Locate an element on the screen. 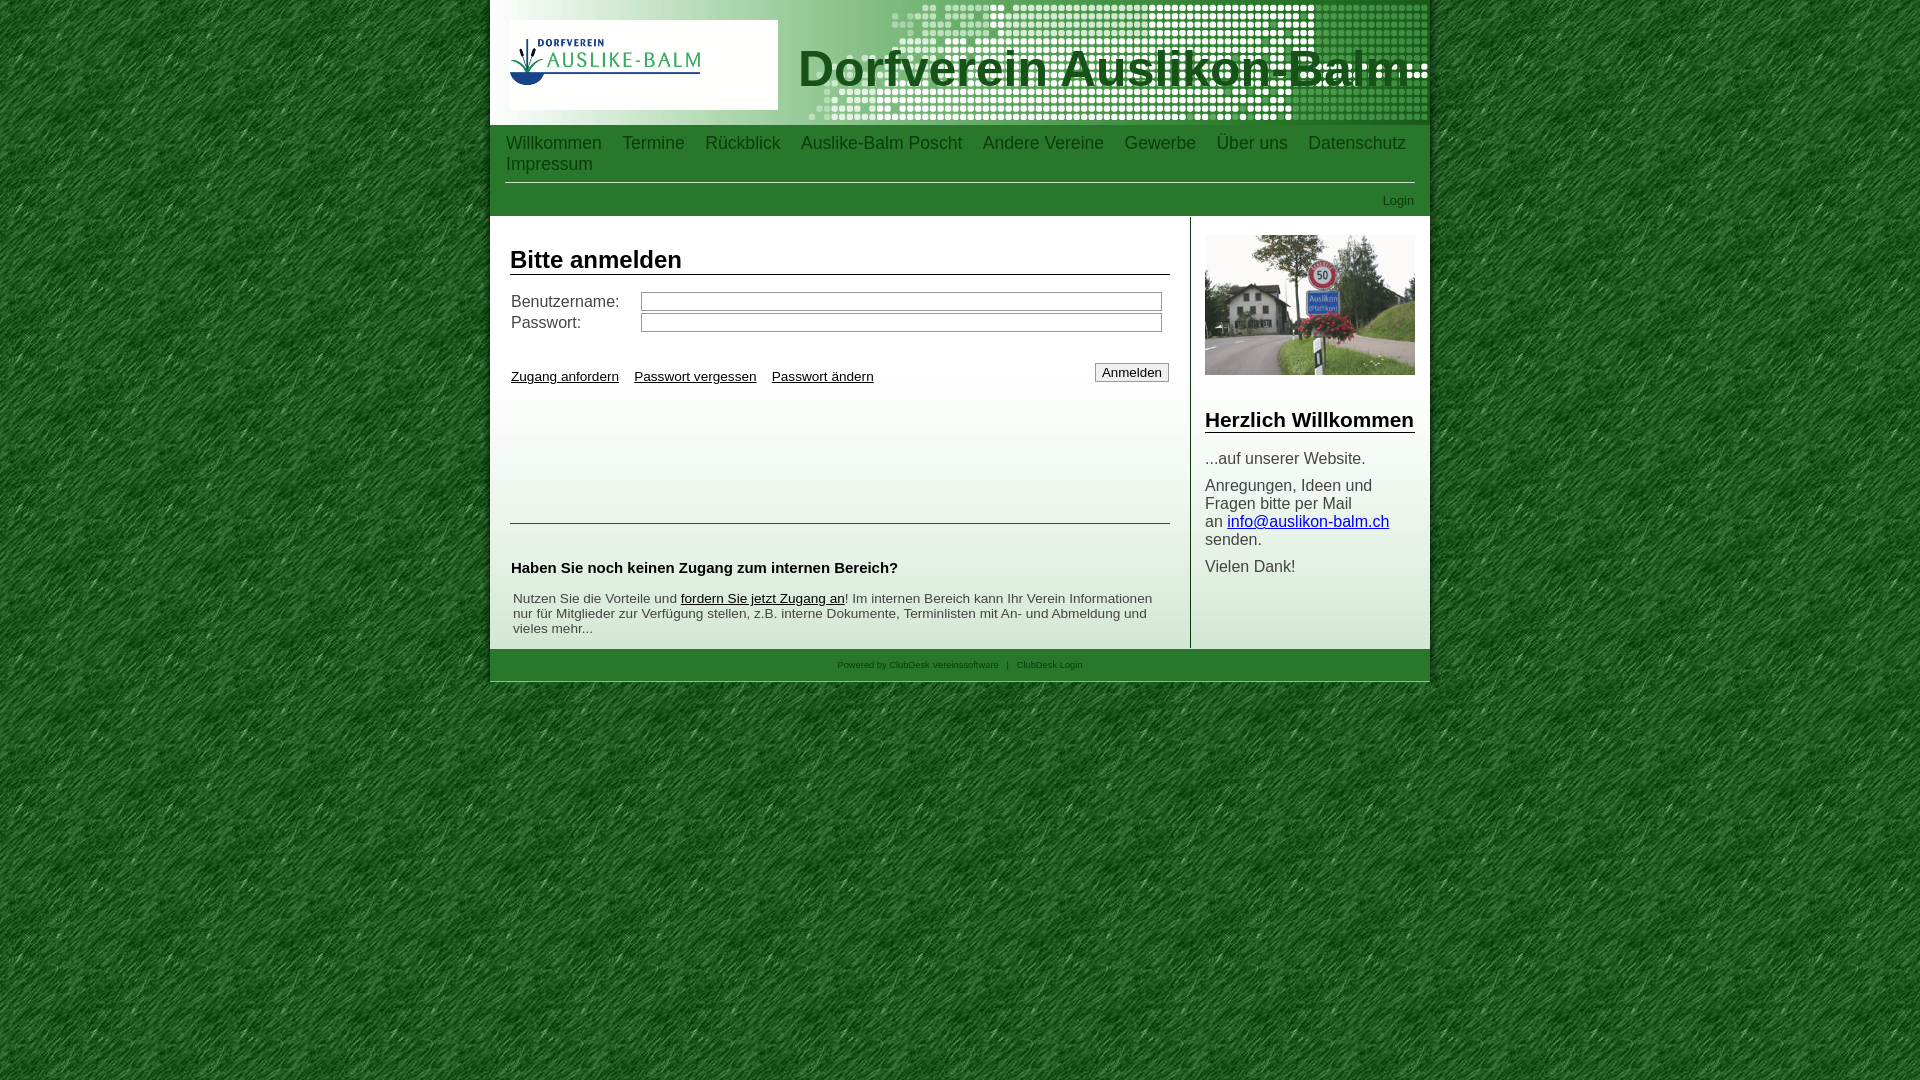  Andere Vereine is located at coordinates (1044, 143).